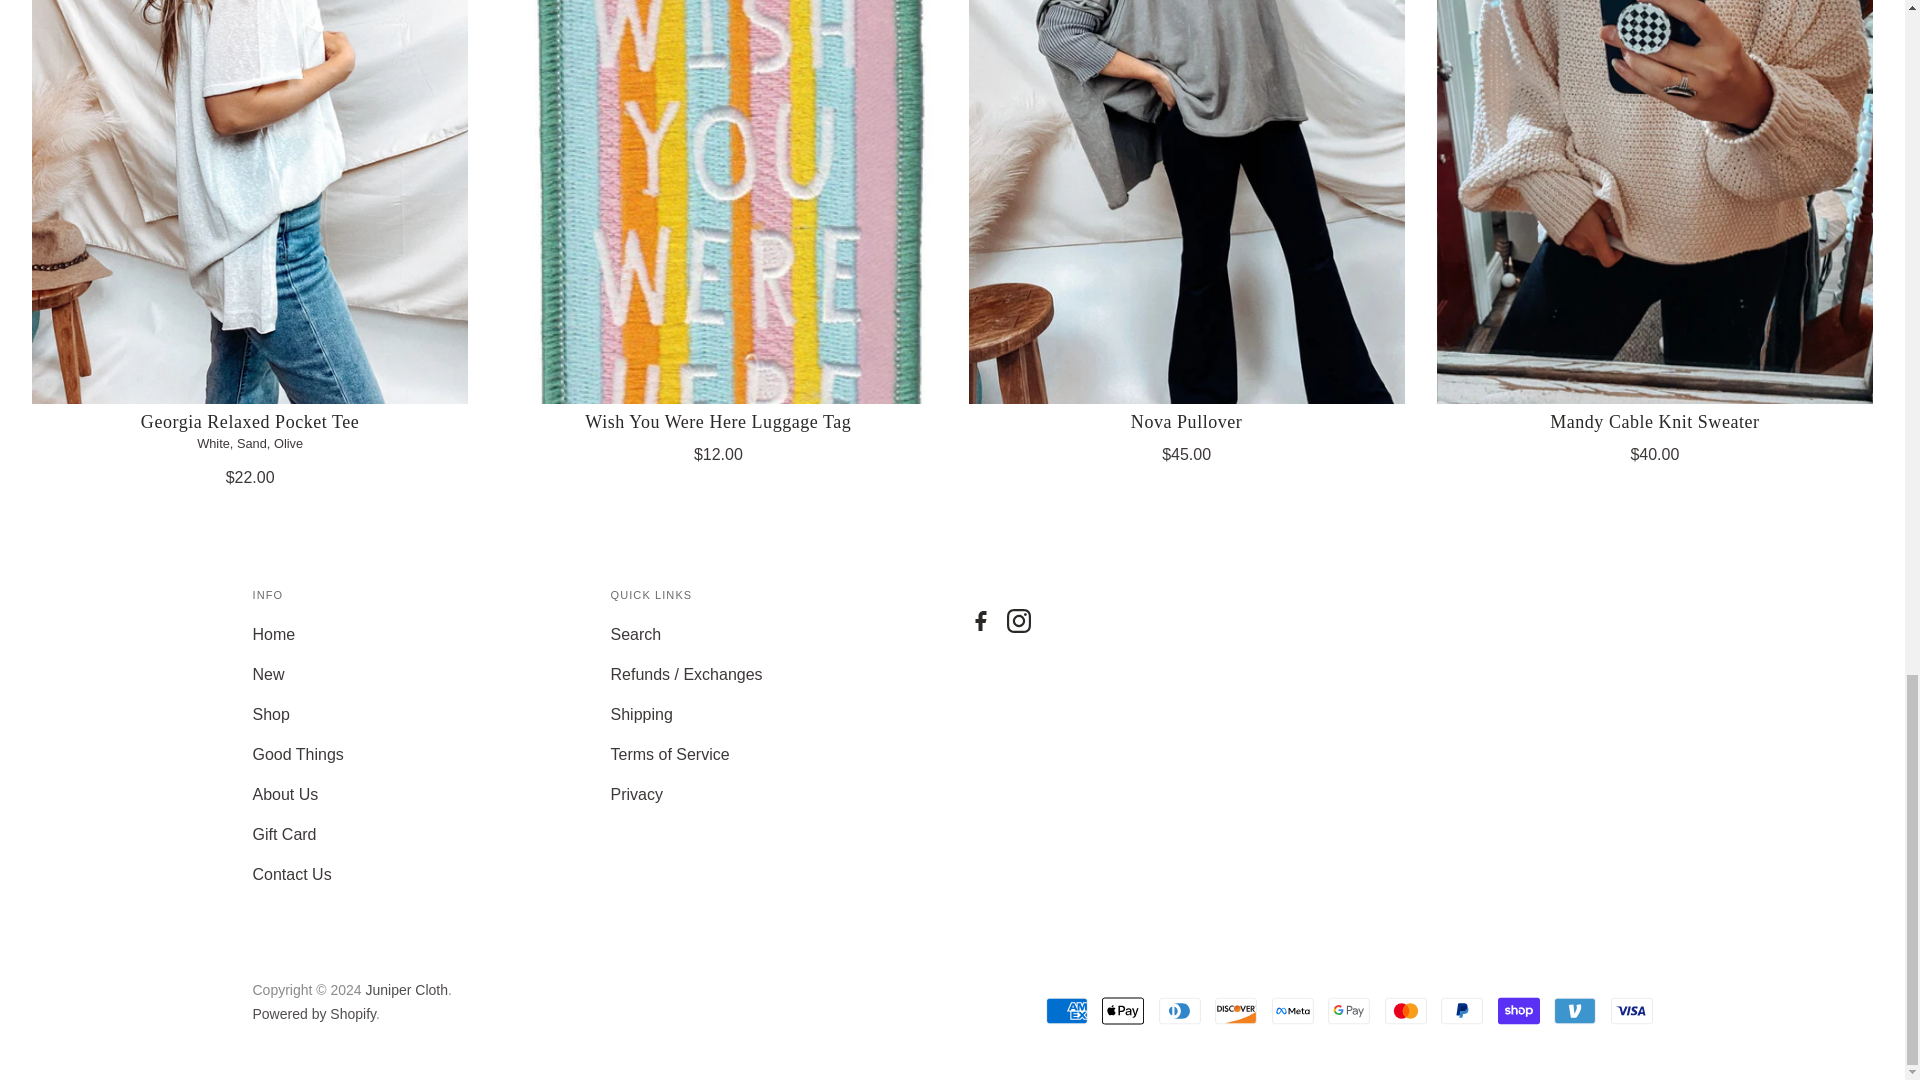  Describe the element at coordinates (1405, 1011) in the screenshot. I see `Mastercard` at that location.